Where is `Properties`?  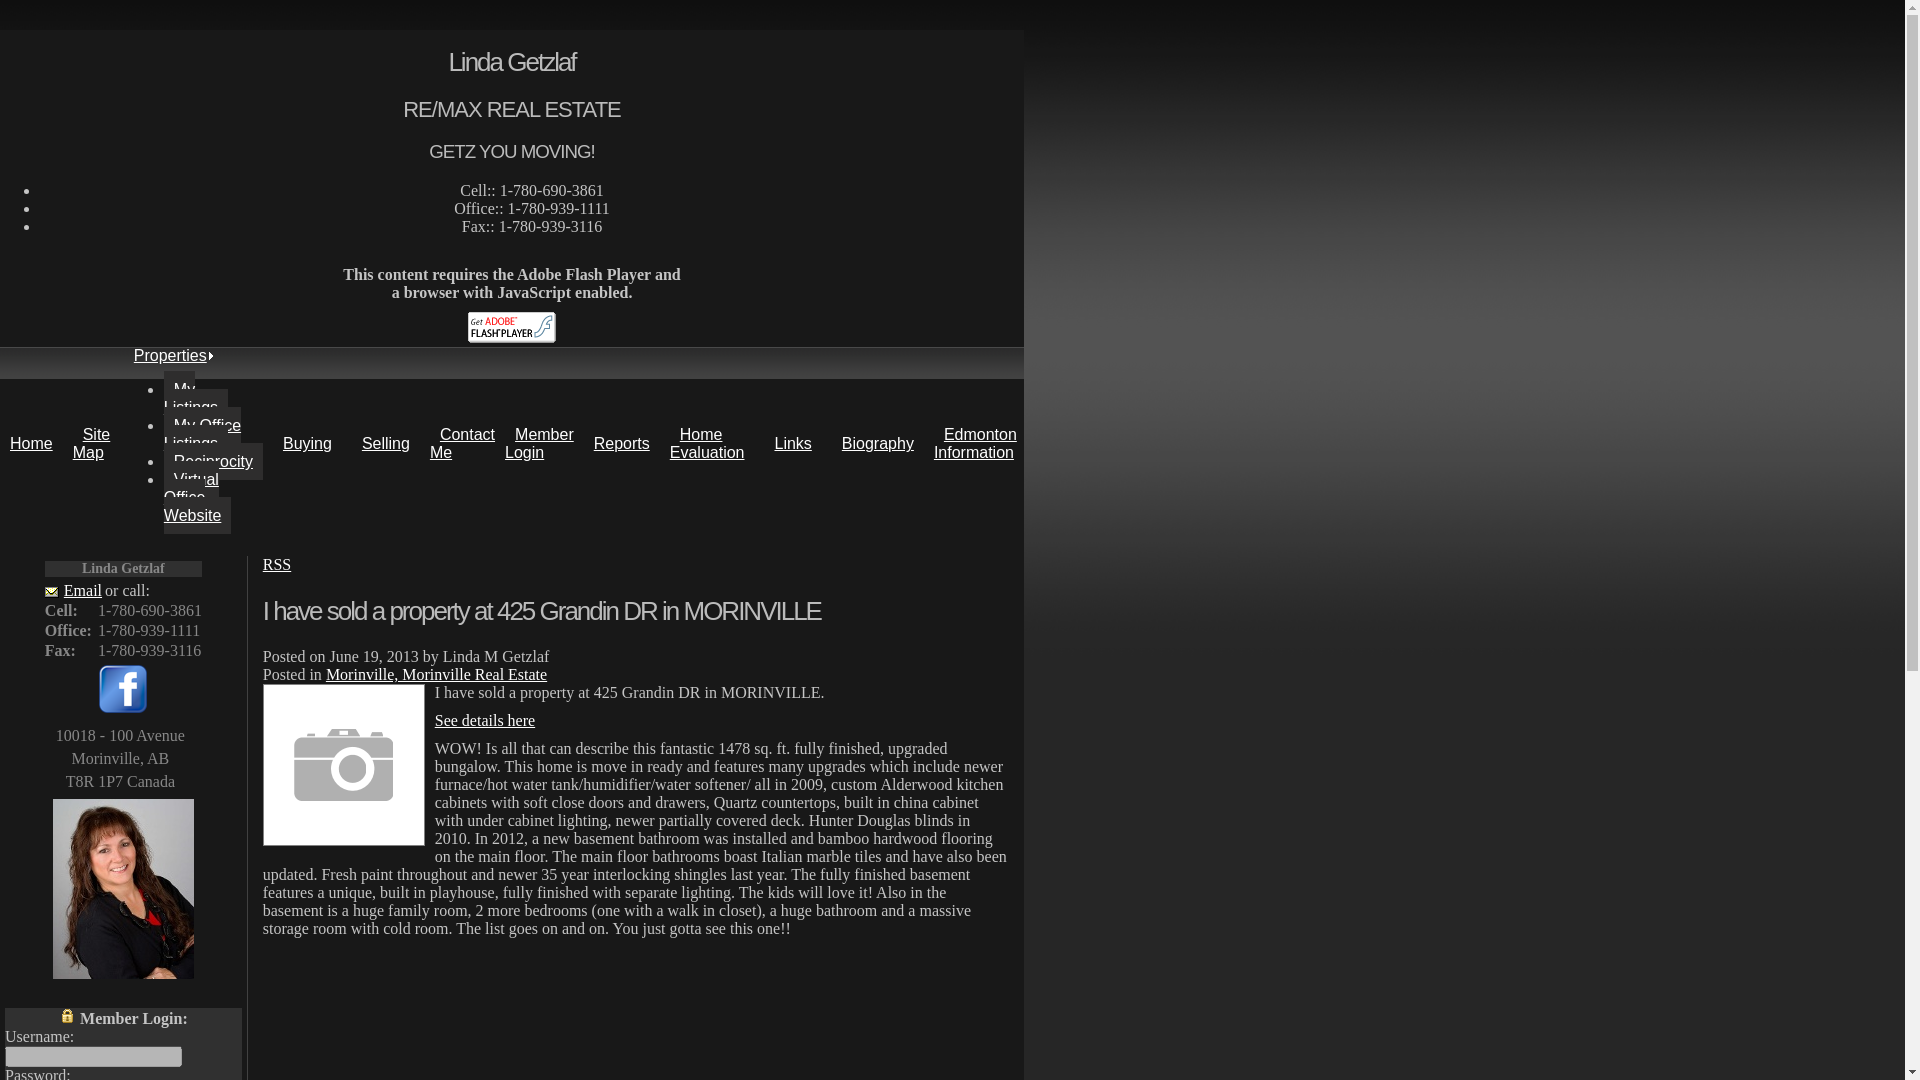 Properties is located at coordinates (170, 354).